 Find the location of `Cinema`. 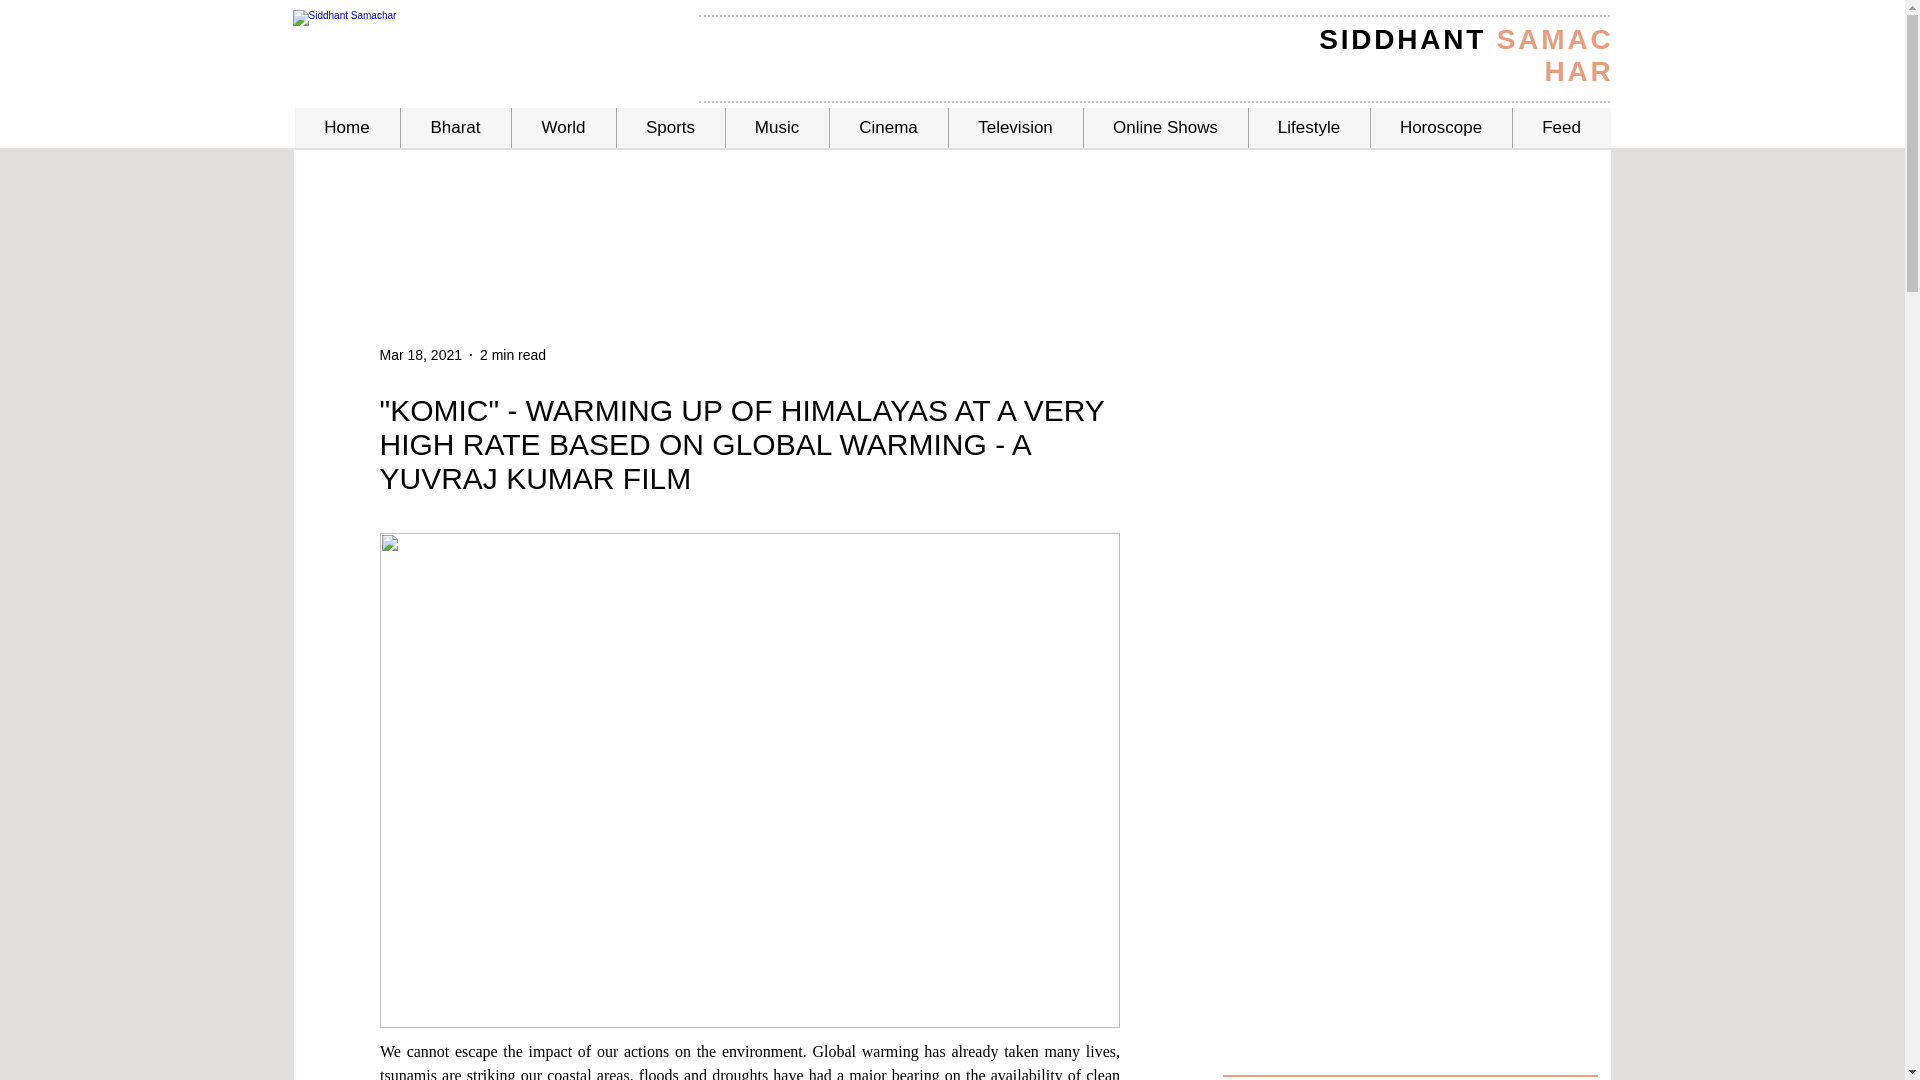

Cinema is located at coordinates (886, 128).